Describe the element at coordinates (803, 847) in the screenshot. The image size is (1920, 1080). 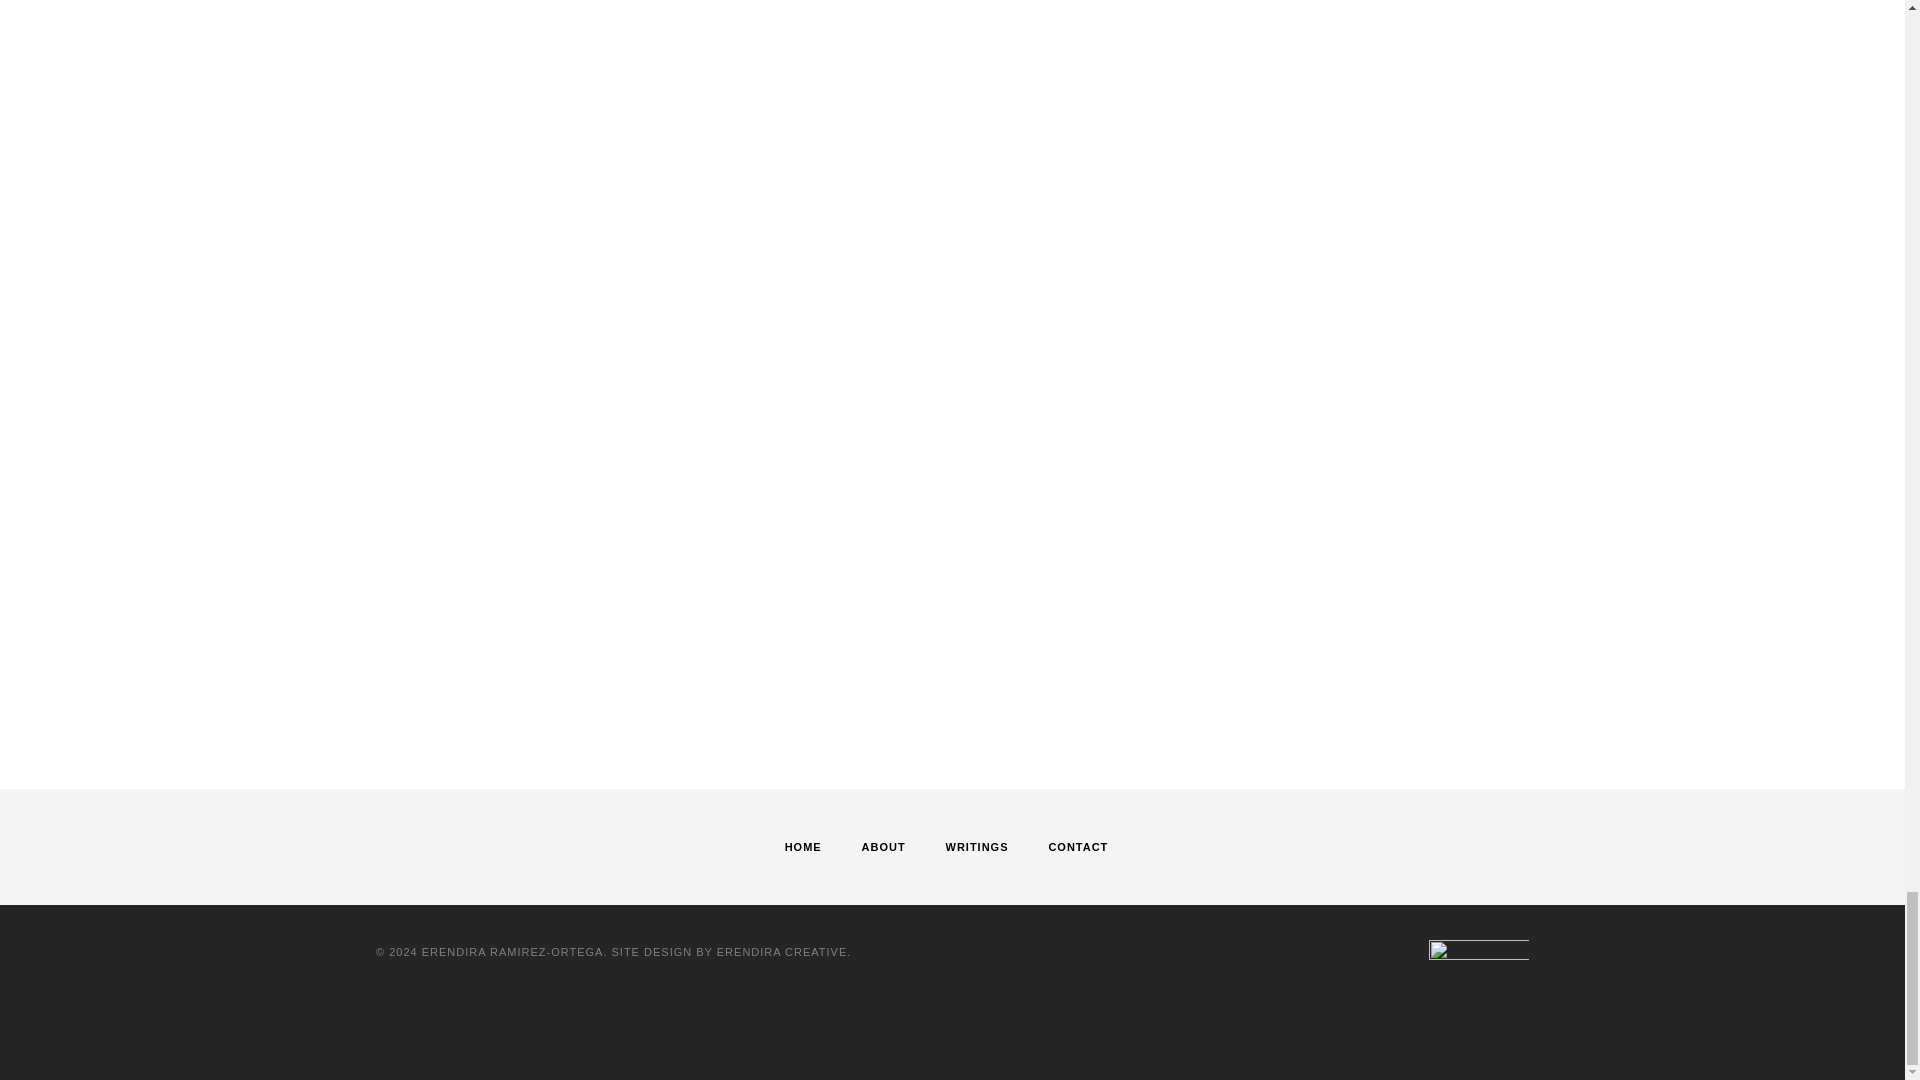
I see `HOME` at that location.